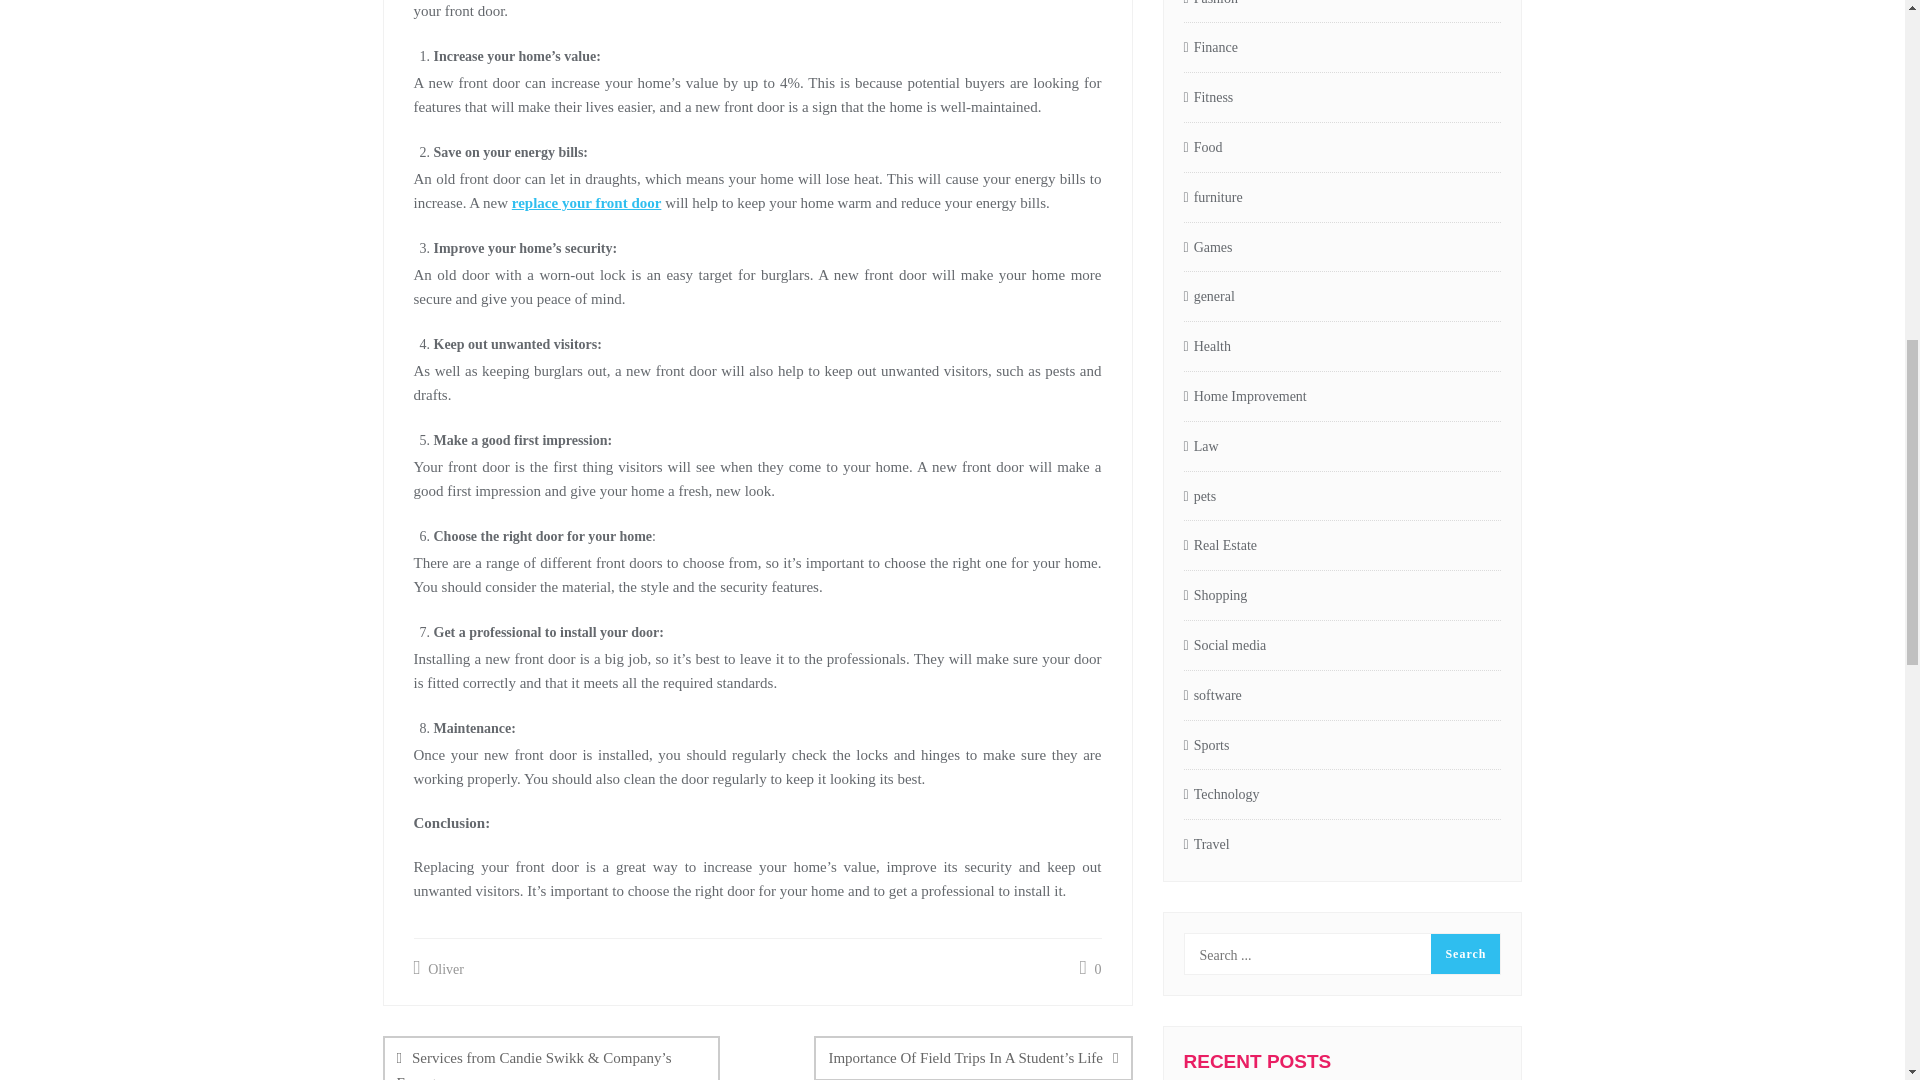  What do you see at coordinates (1211, 8) in the screenshot?
I see `Fashion` at bounding box center [1211, 8].